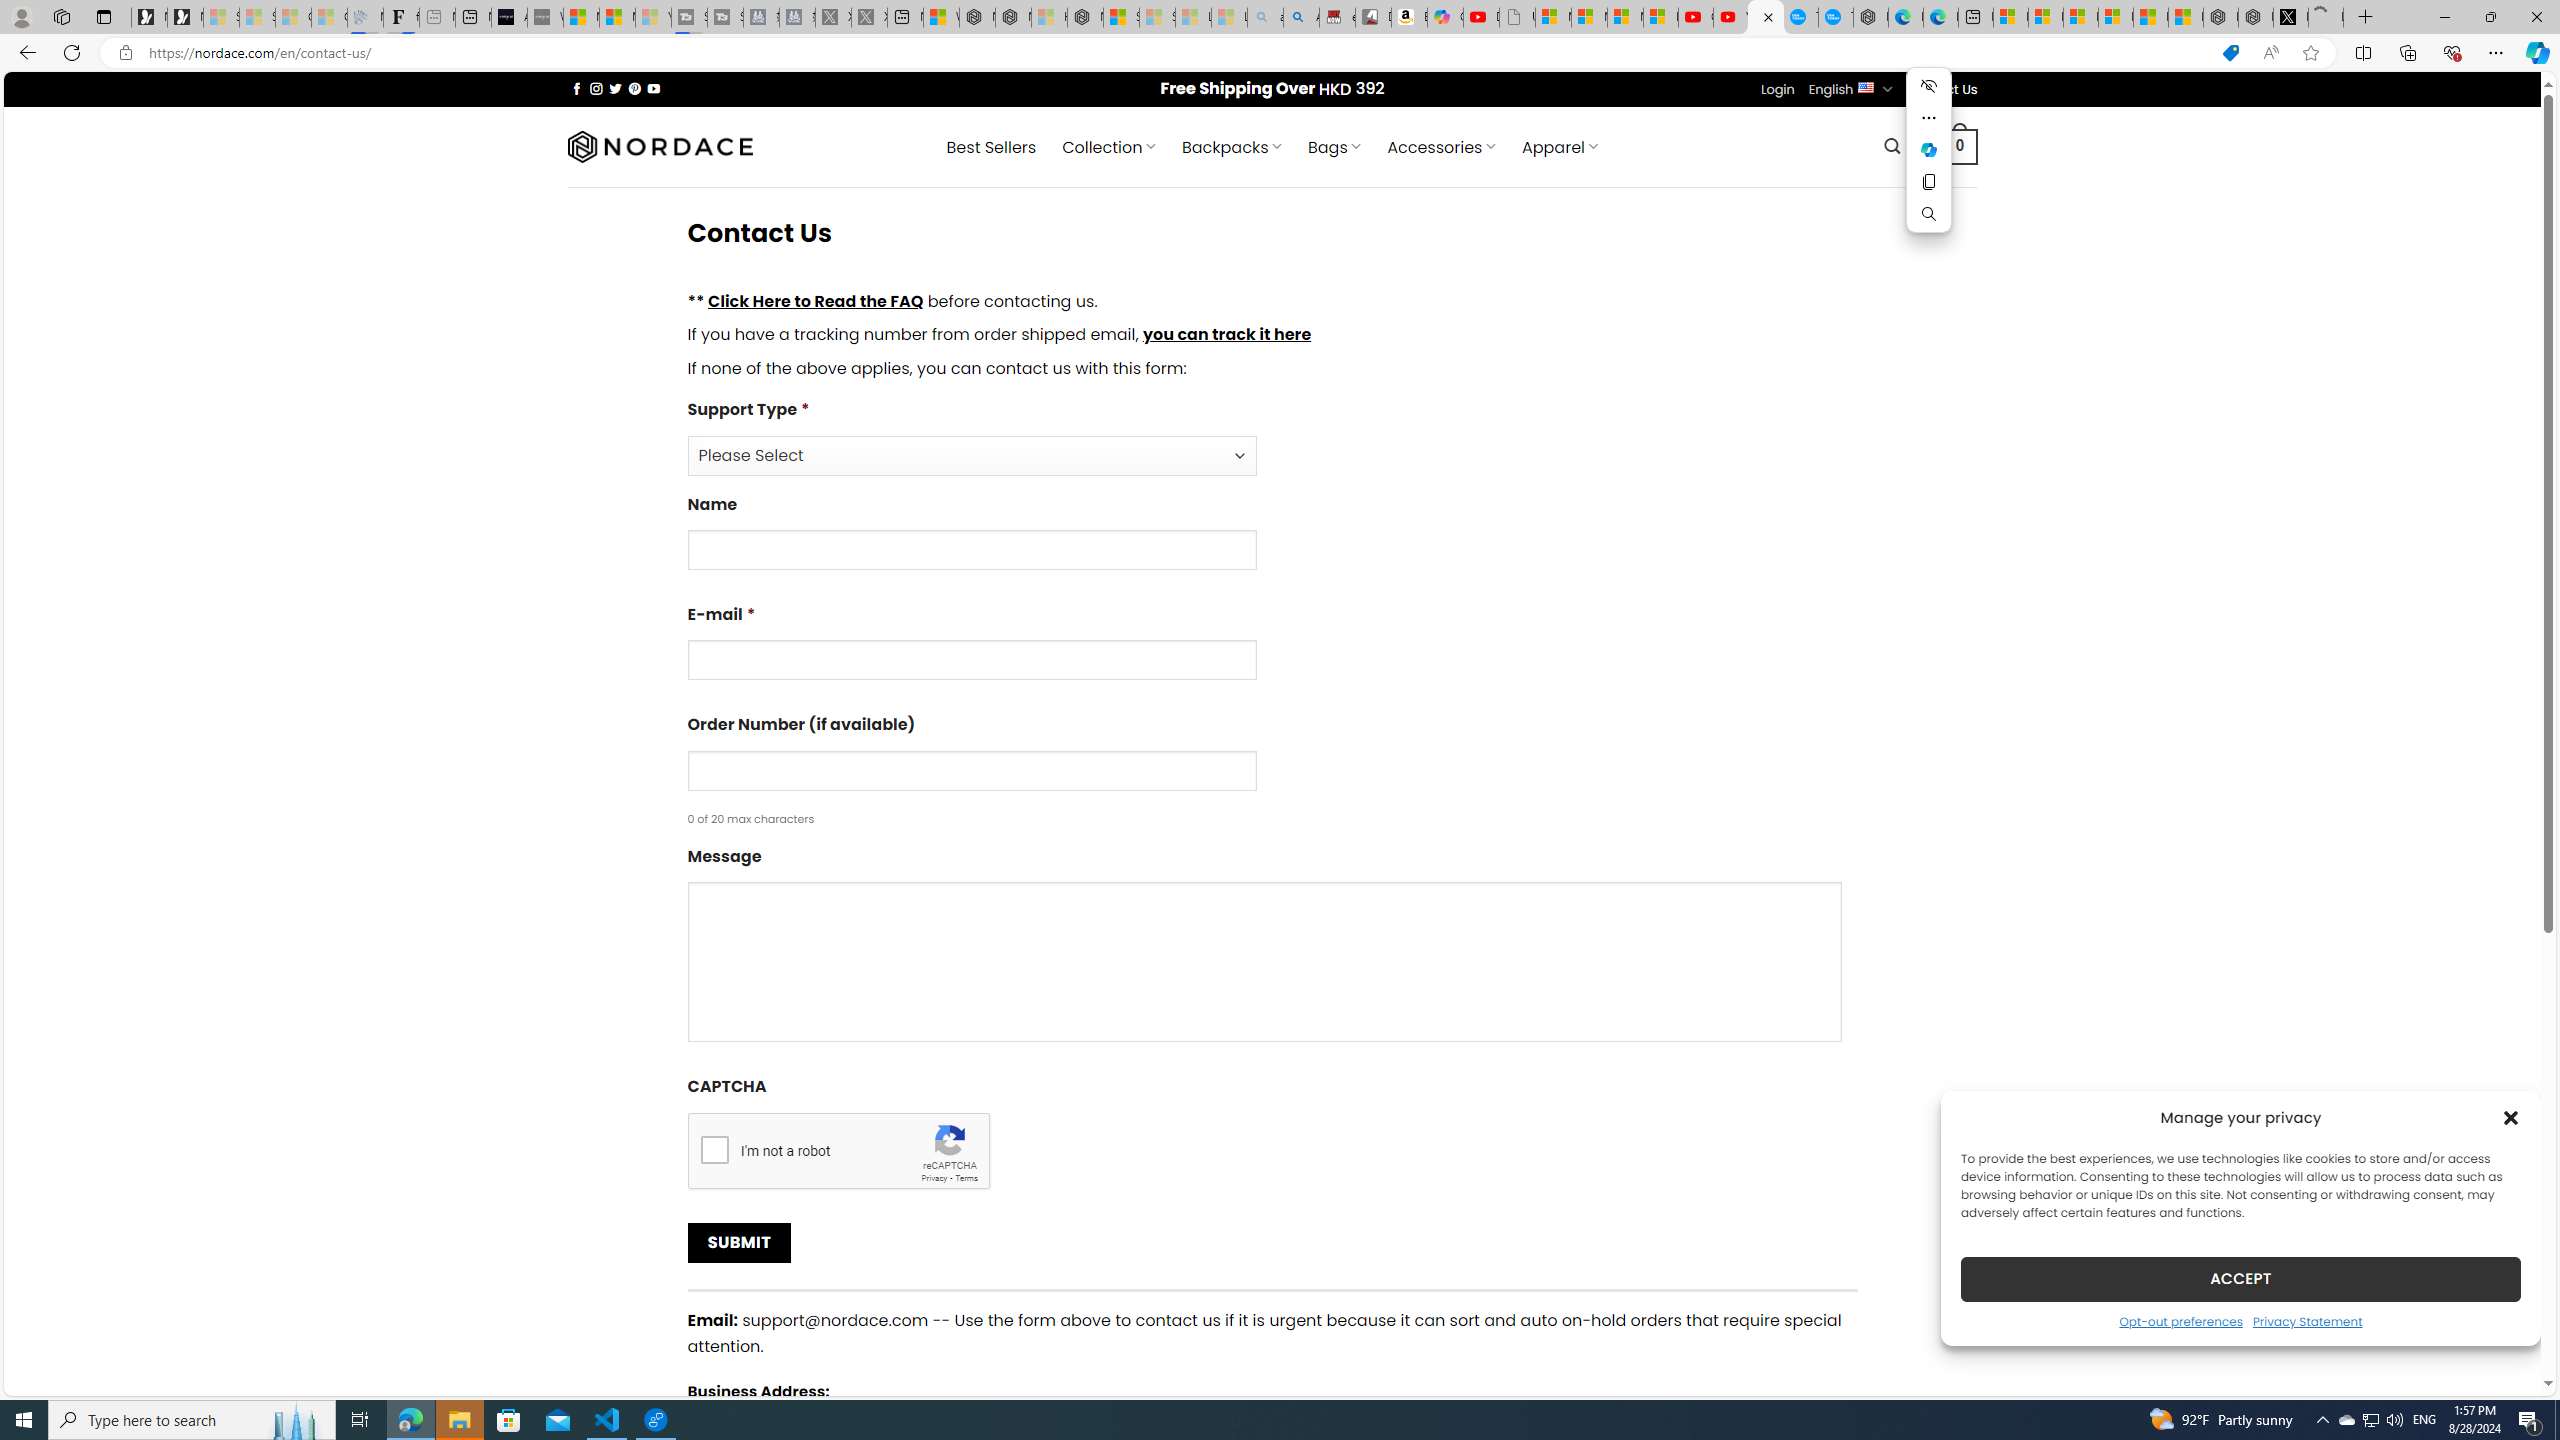 This screenshot has height=1440, width=2560. Describe the element at coordinates (971, 770) in the screenshot. I see `Order Number (if available)` at that location.